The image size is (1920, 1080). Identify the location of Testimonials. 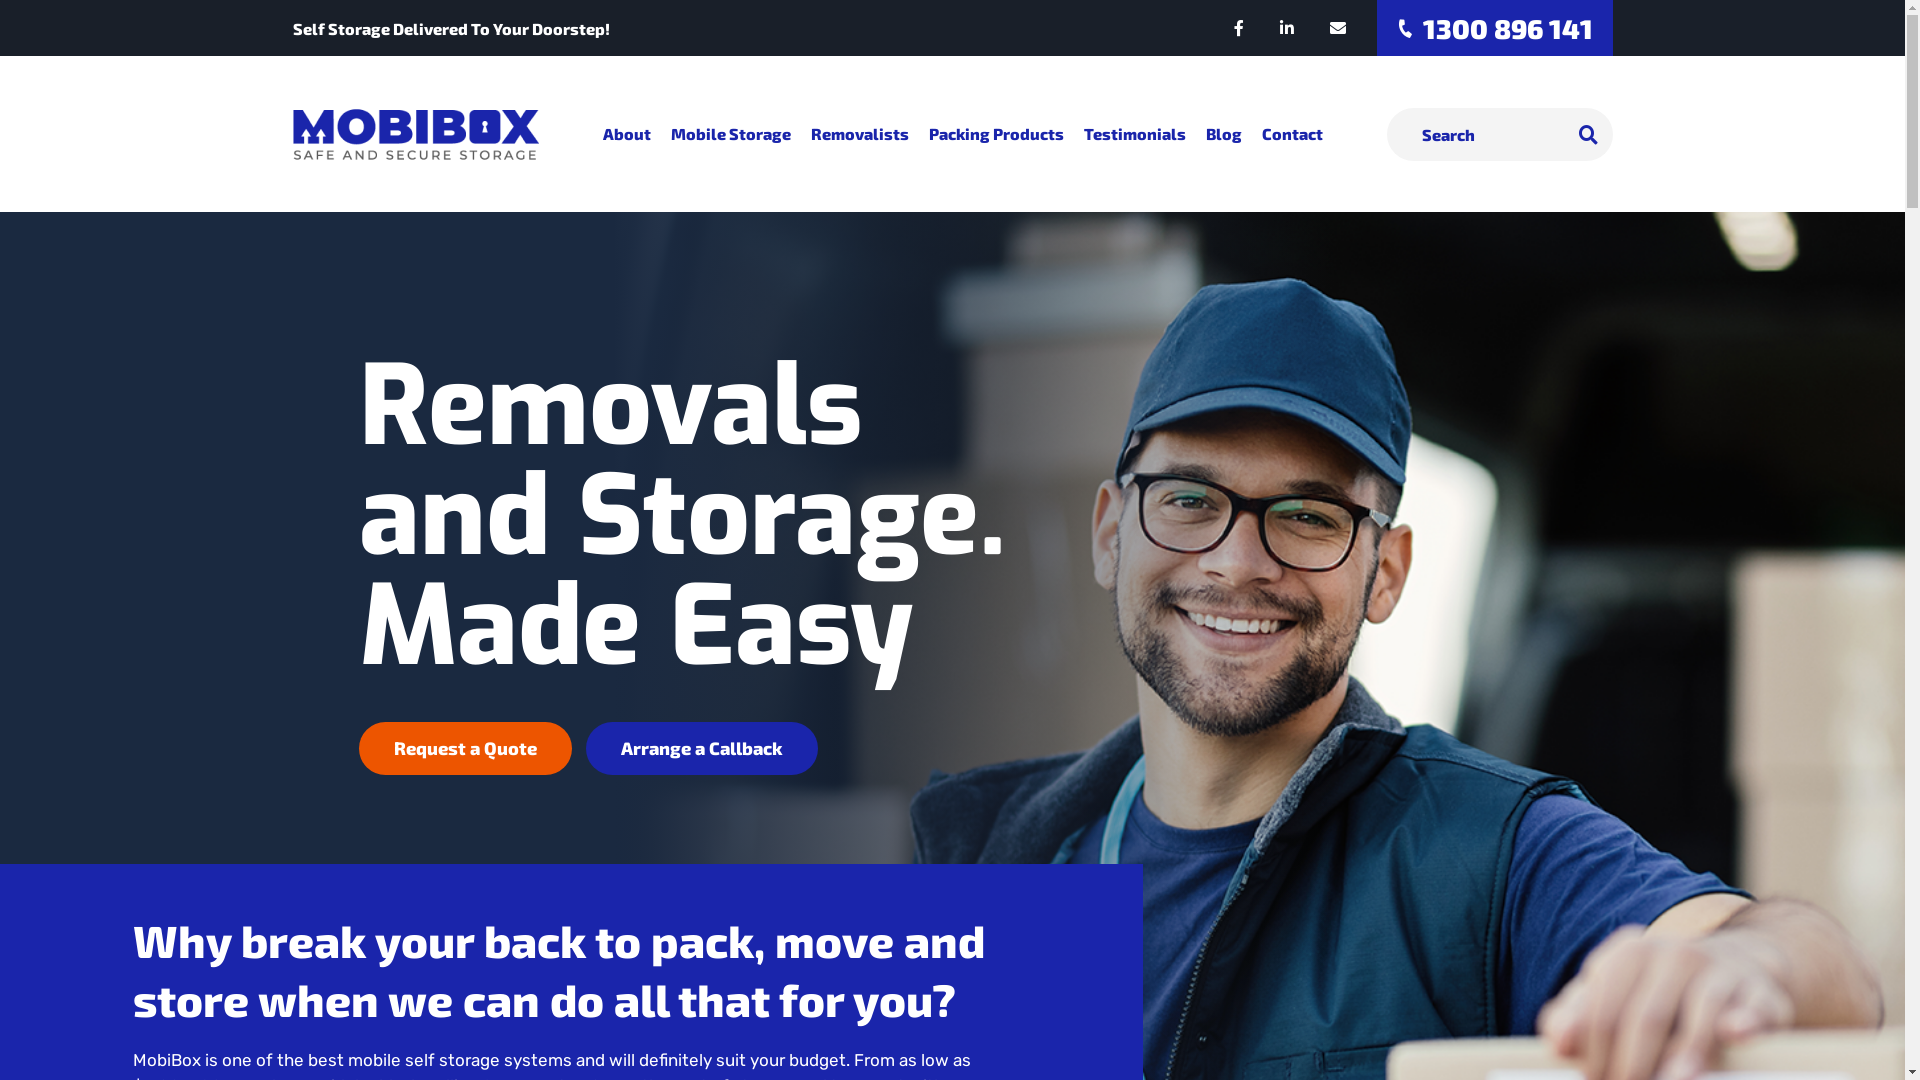
(1135, 134).